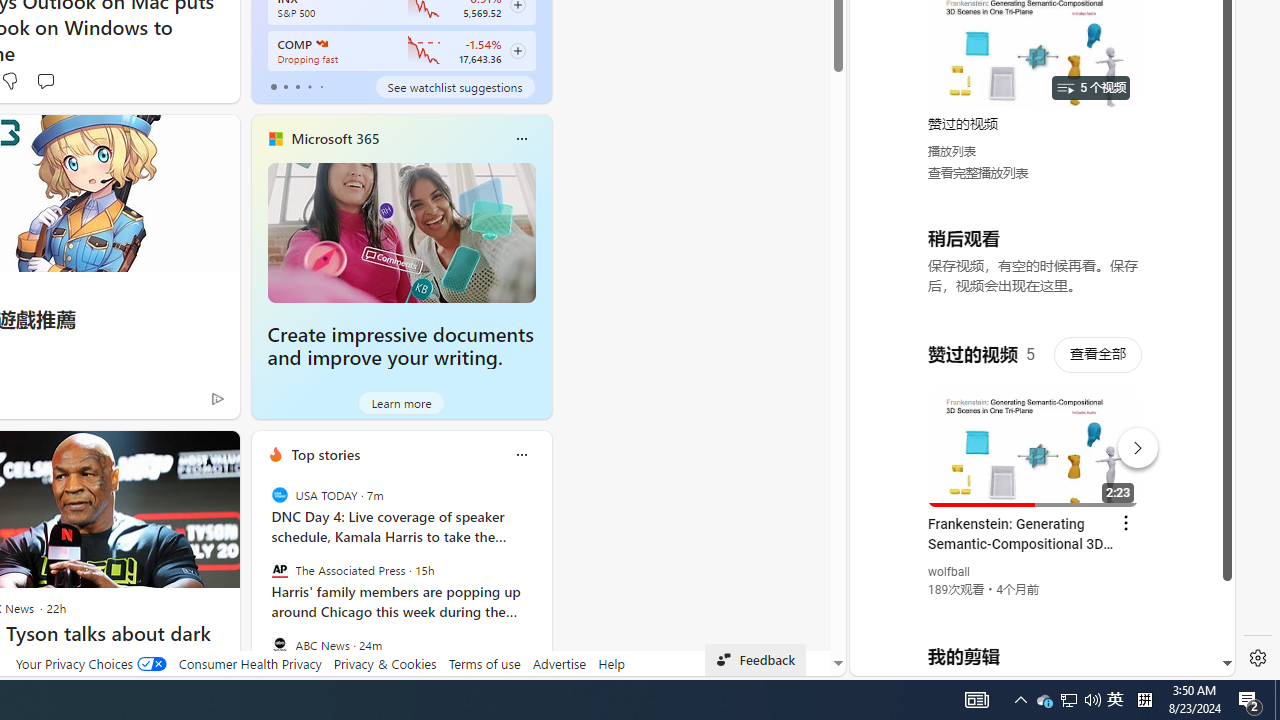  Describe the element at coordinates (610, 663) in the screenshot. I see `Help` at that location.